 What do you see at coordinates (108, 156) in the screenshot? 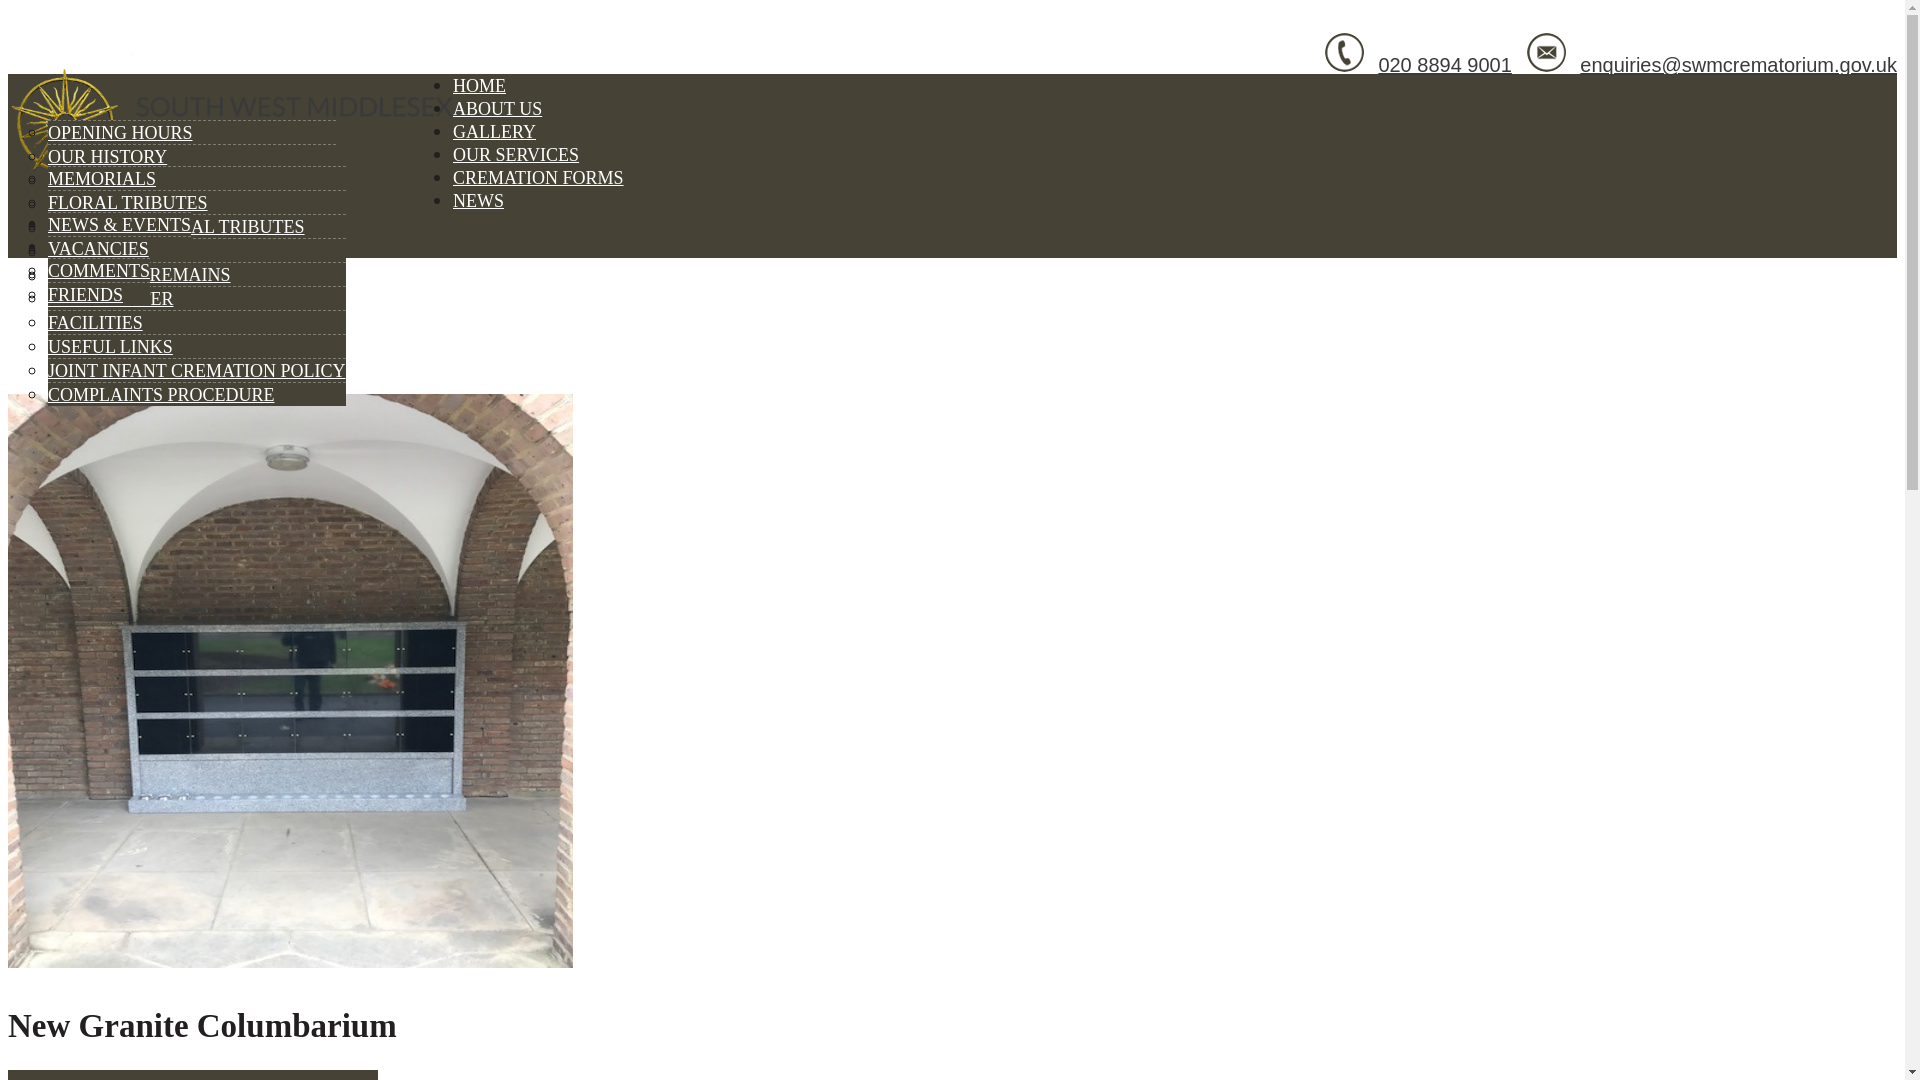
I see `Our History` at bounding box center [108, 156].